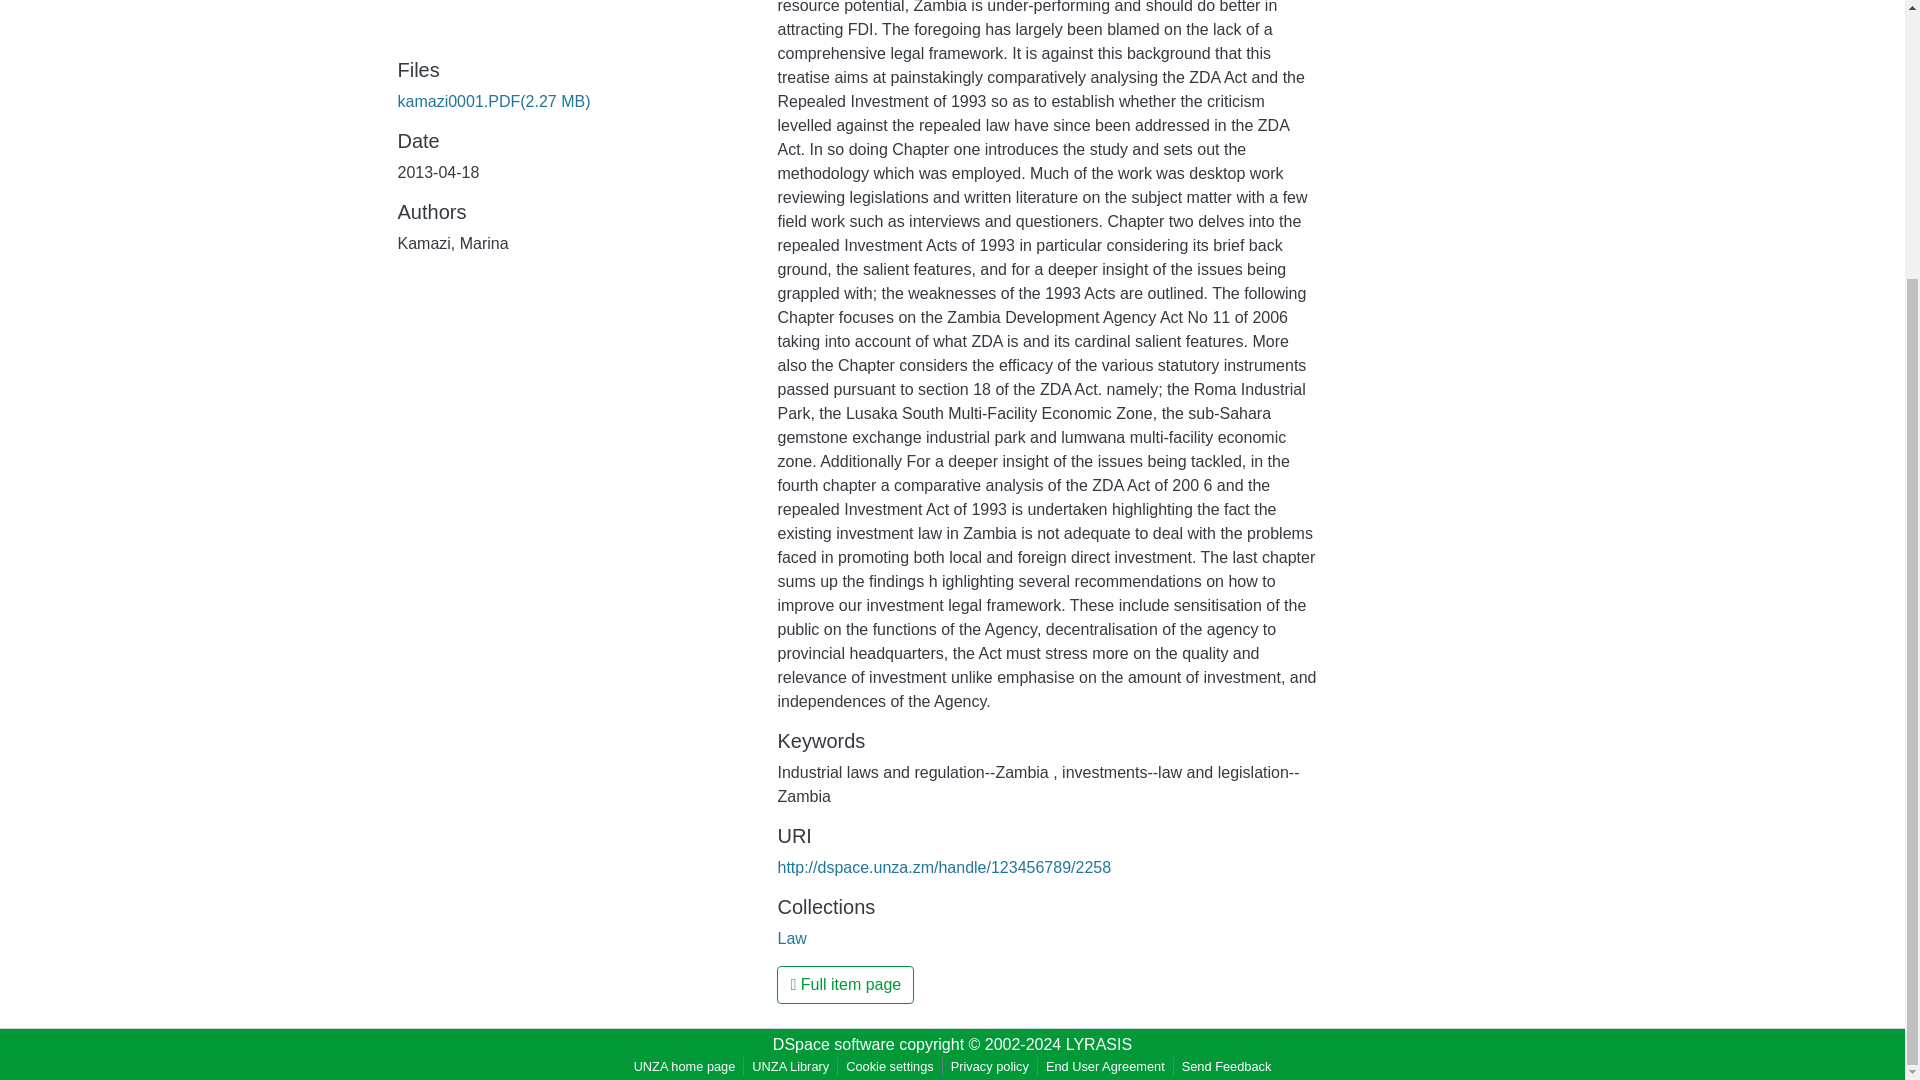 The image size is (1920, 1080). What do you see at coordinates (1226, 1066) in the screenshot?
I see `Send Feedback` at bounding box center [1226, 1066].